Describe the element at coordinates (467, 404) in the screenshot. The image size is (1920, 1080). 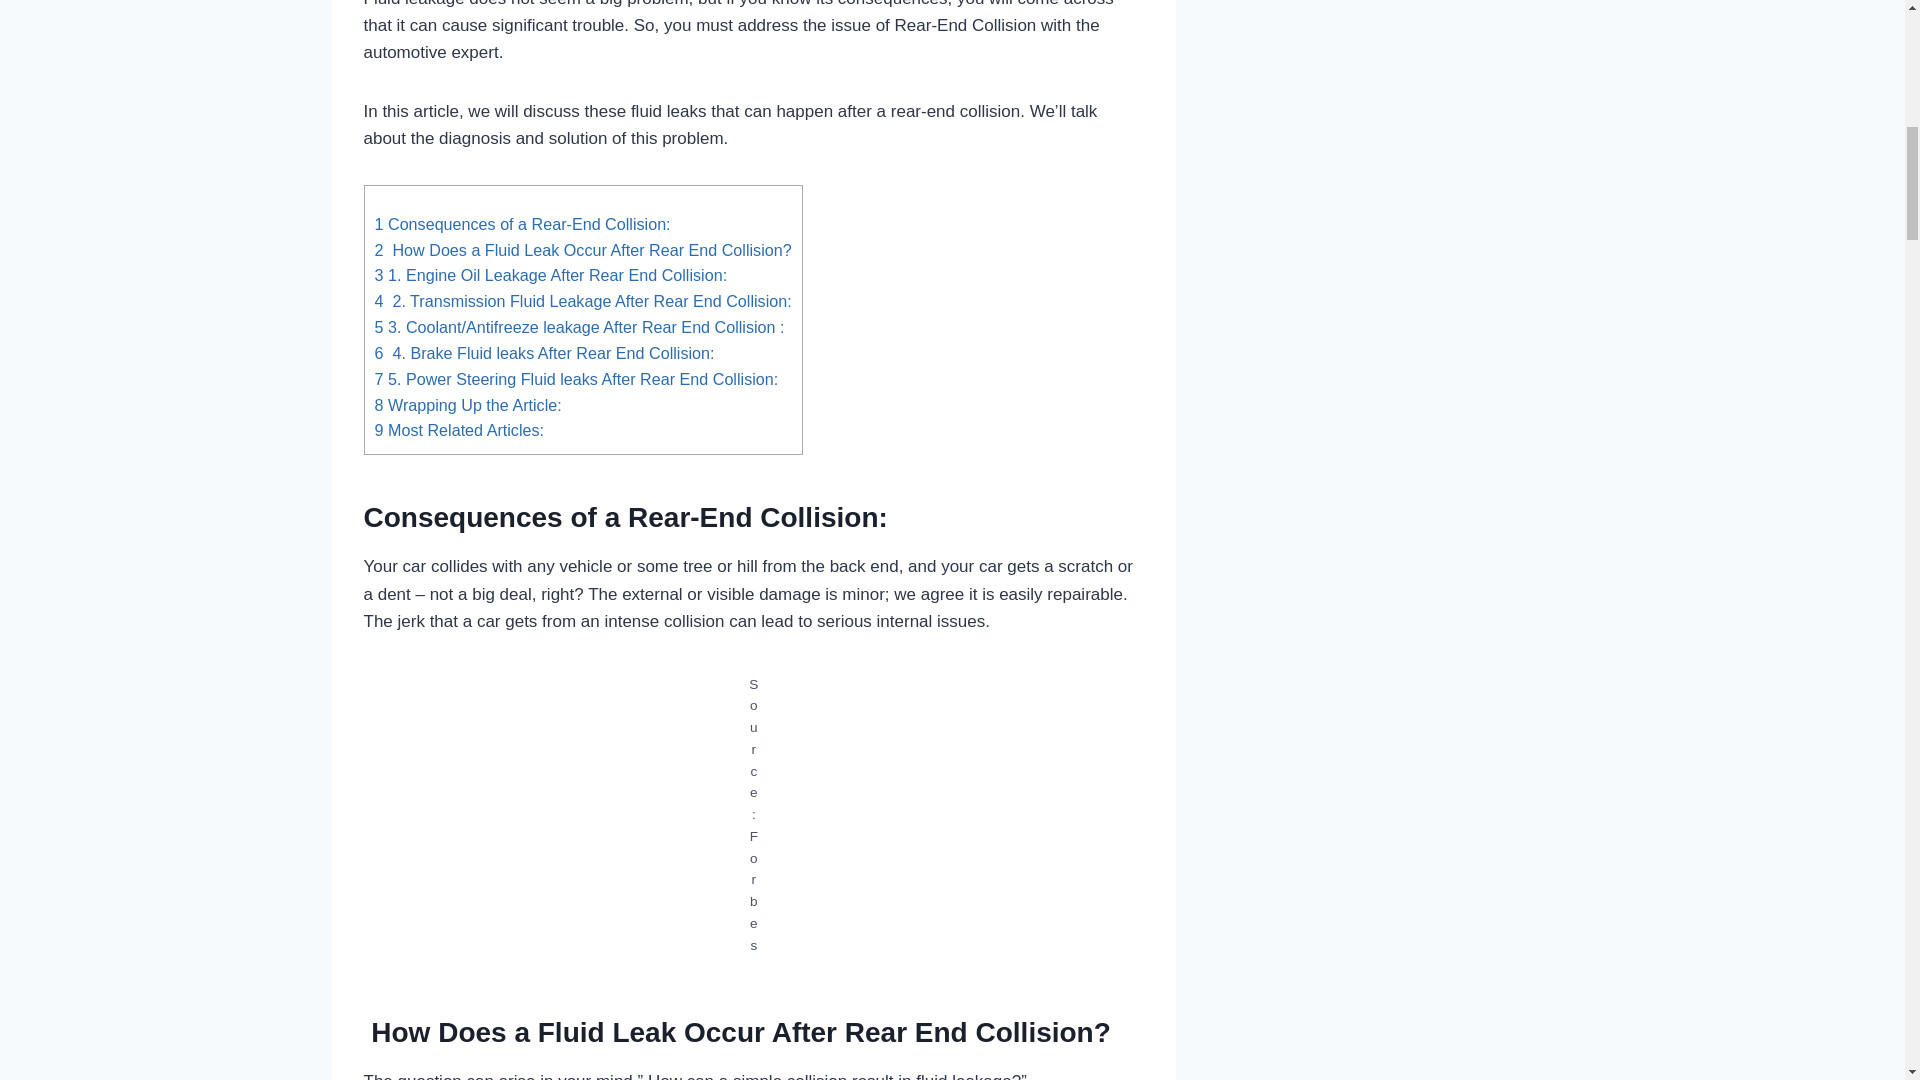
I see `8 Wrapping Up the Article:` at that location.